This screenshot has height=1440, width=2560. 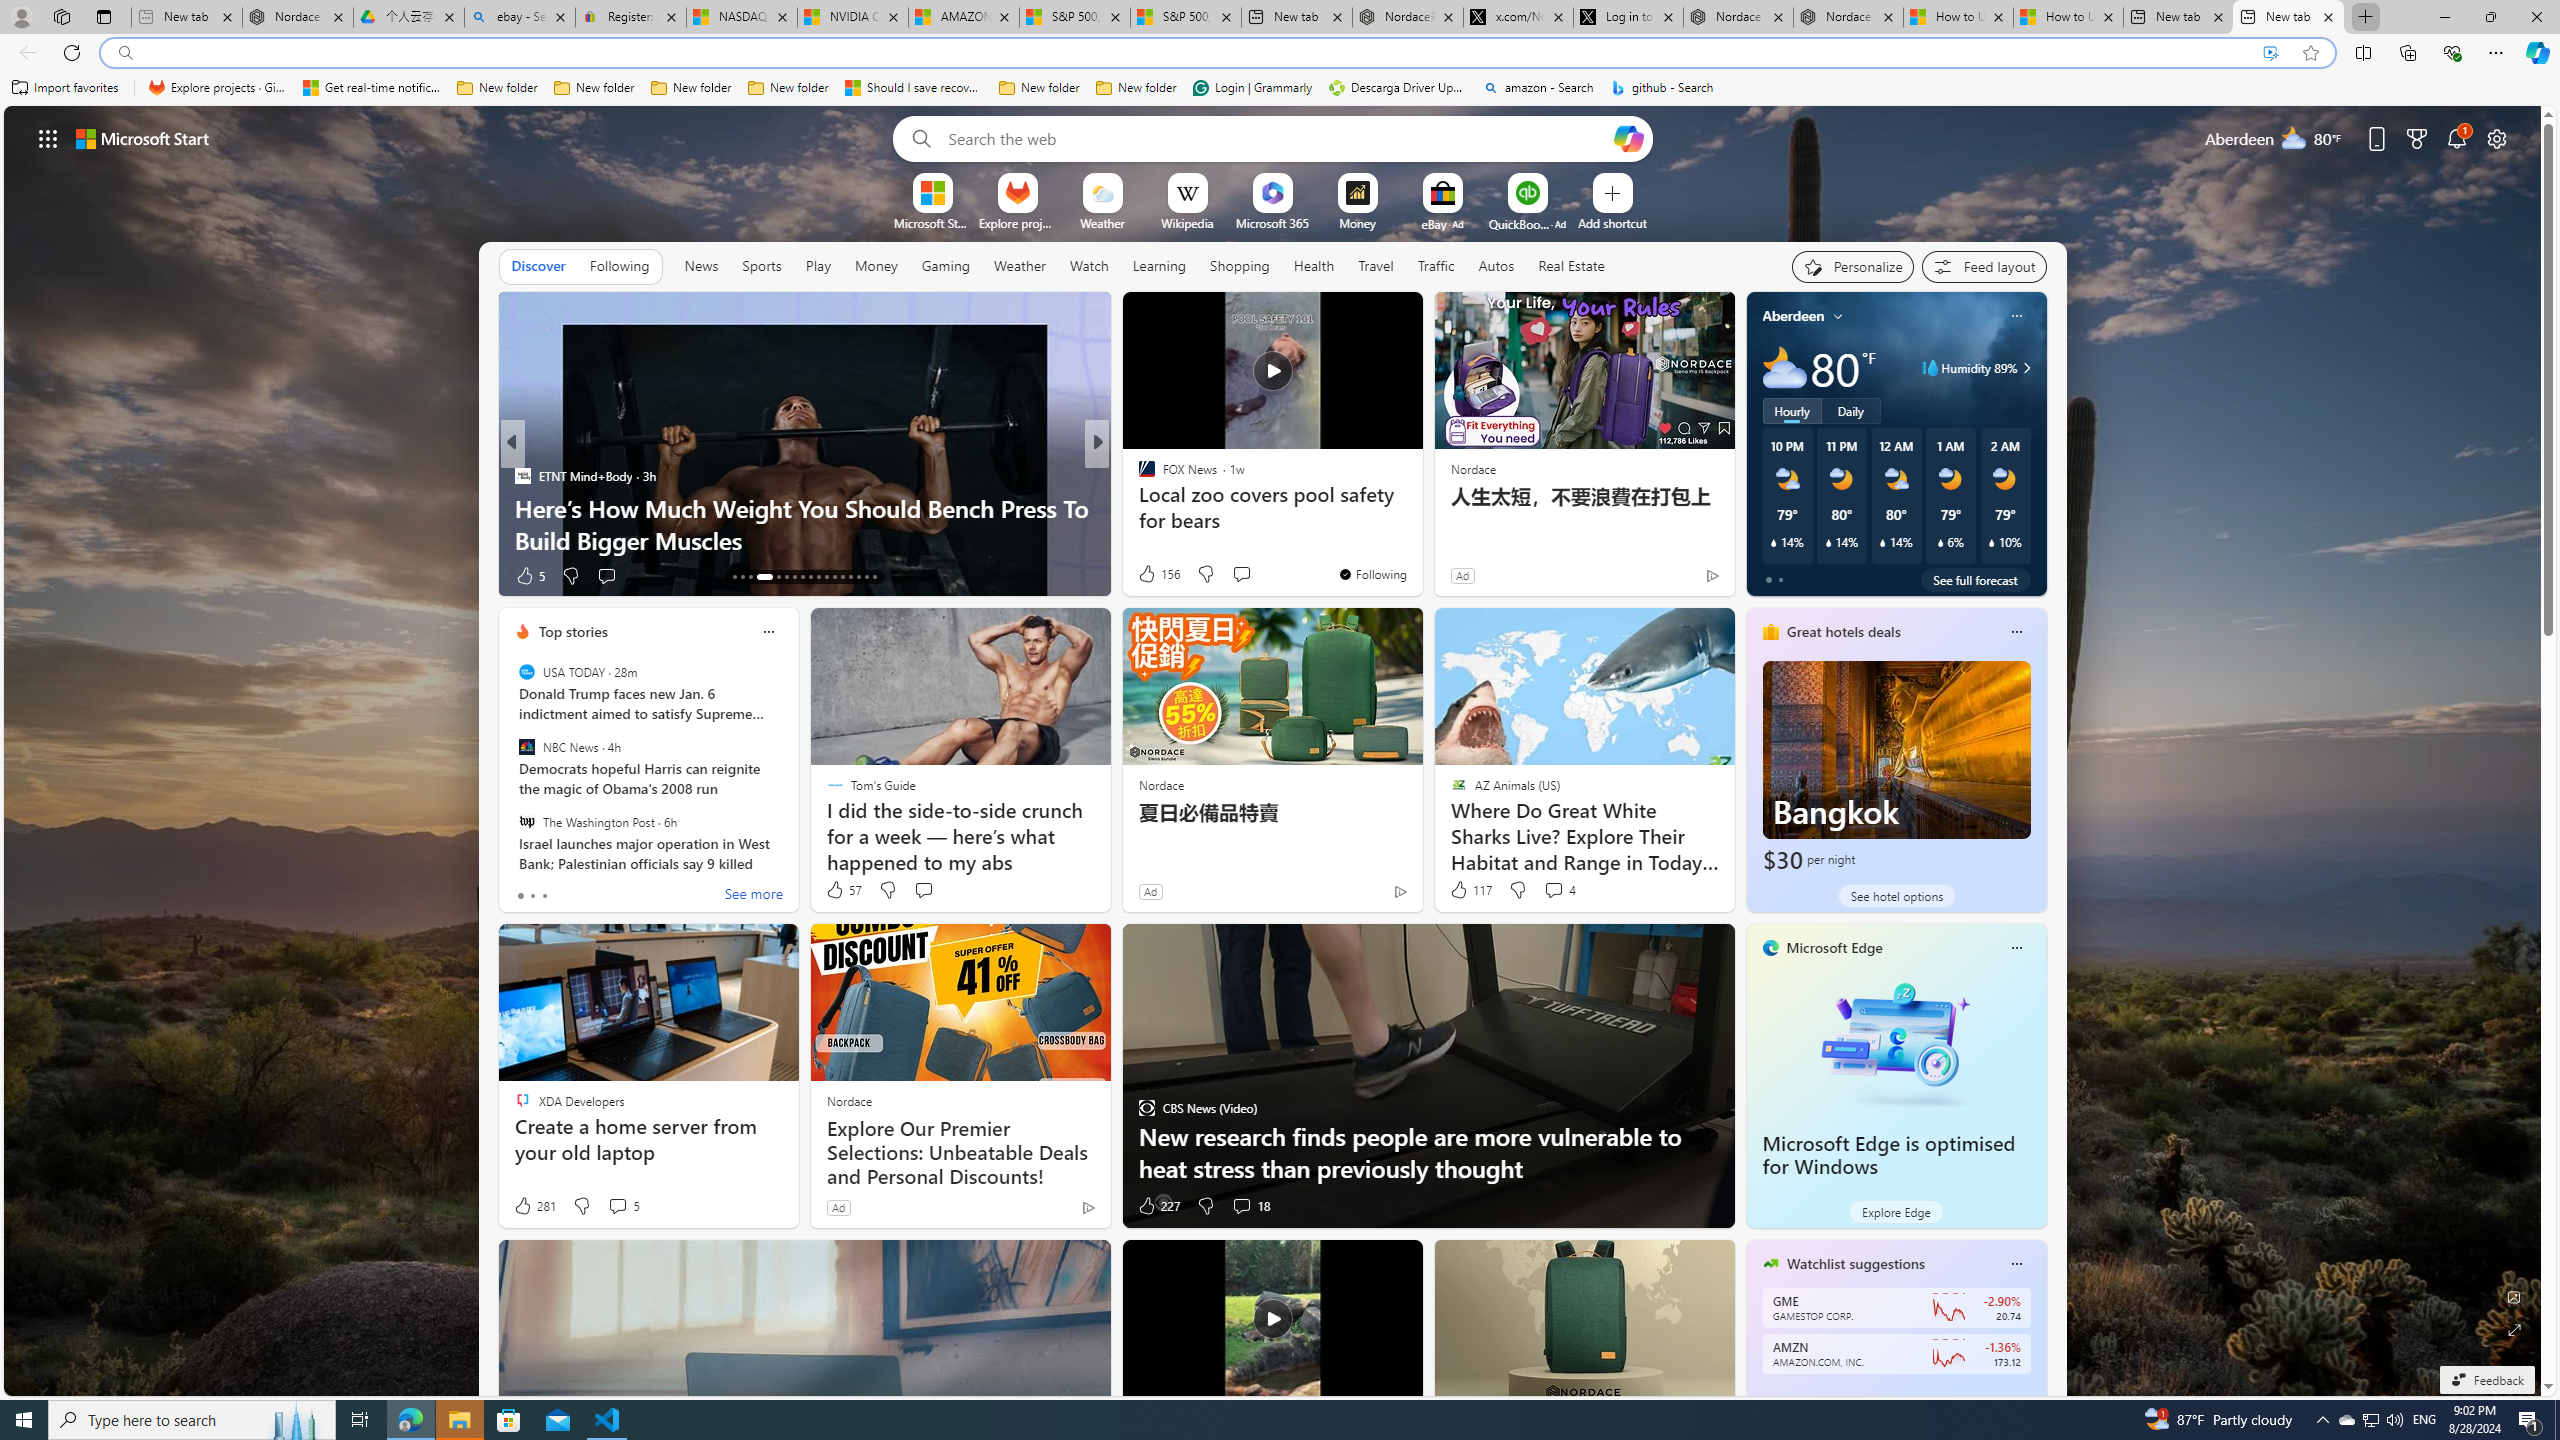 What do you see at coordinates (48, 138) in the screenshot?
I see `AutomationID: waffle` at bounding box center [48, 138].